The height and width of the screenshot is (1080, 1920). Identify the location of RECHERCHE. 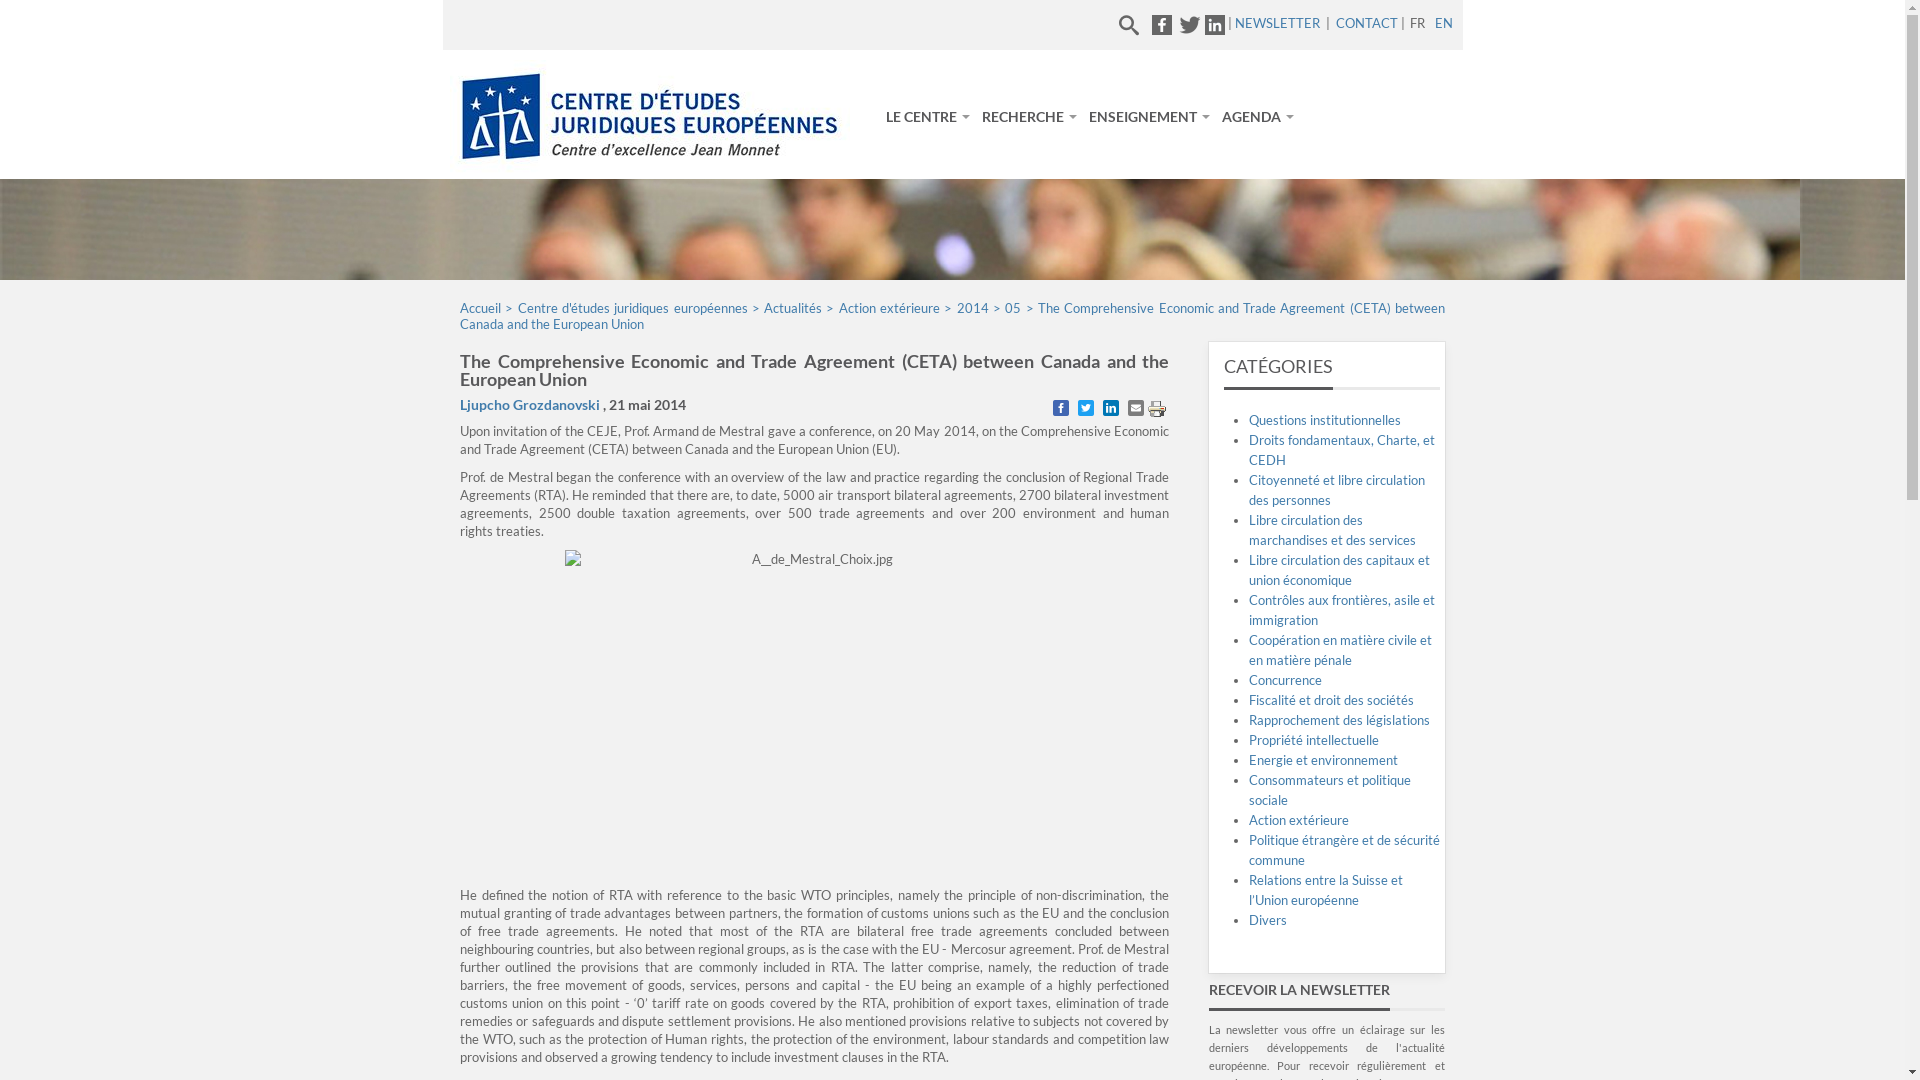
(1030, 117).